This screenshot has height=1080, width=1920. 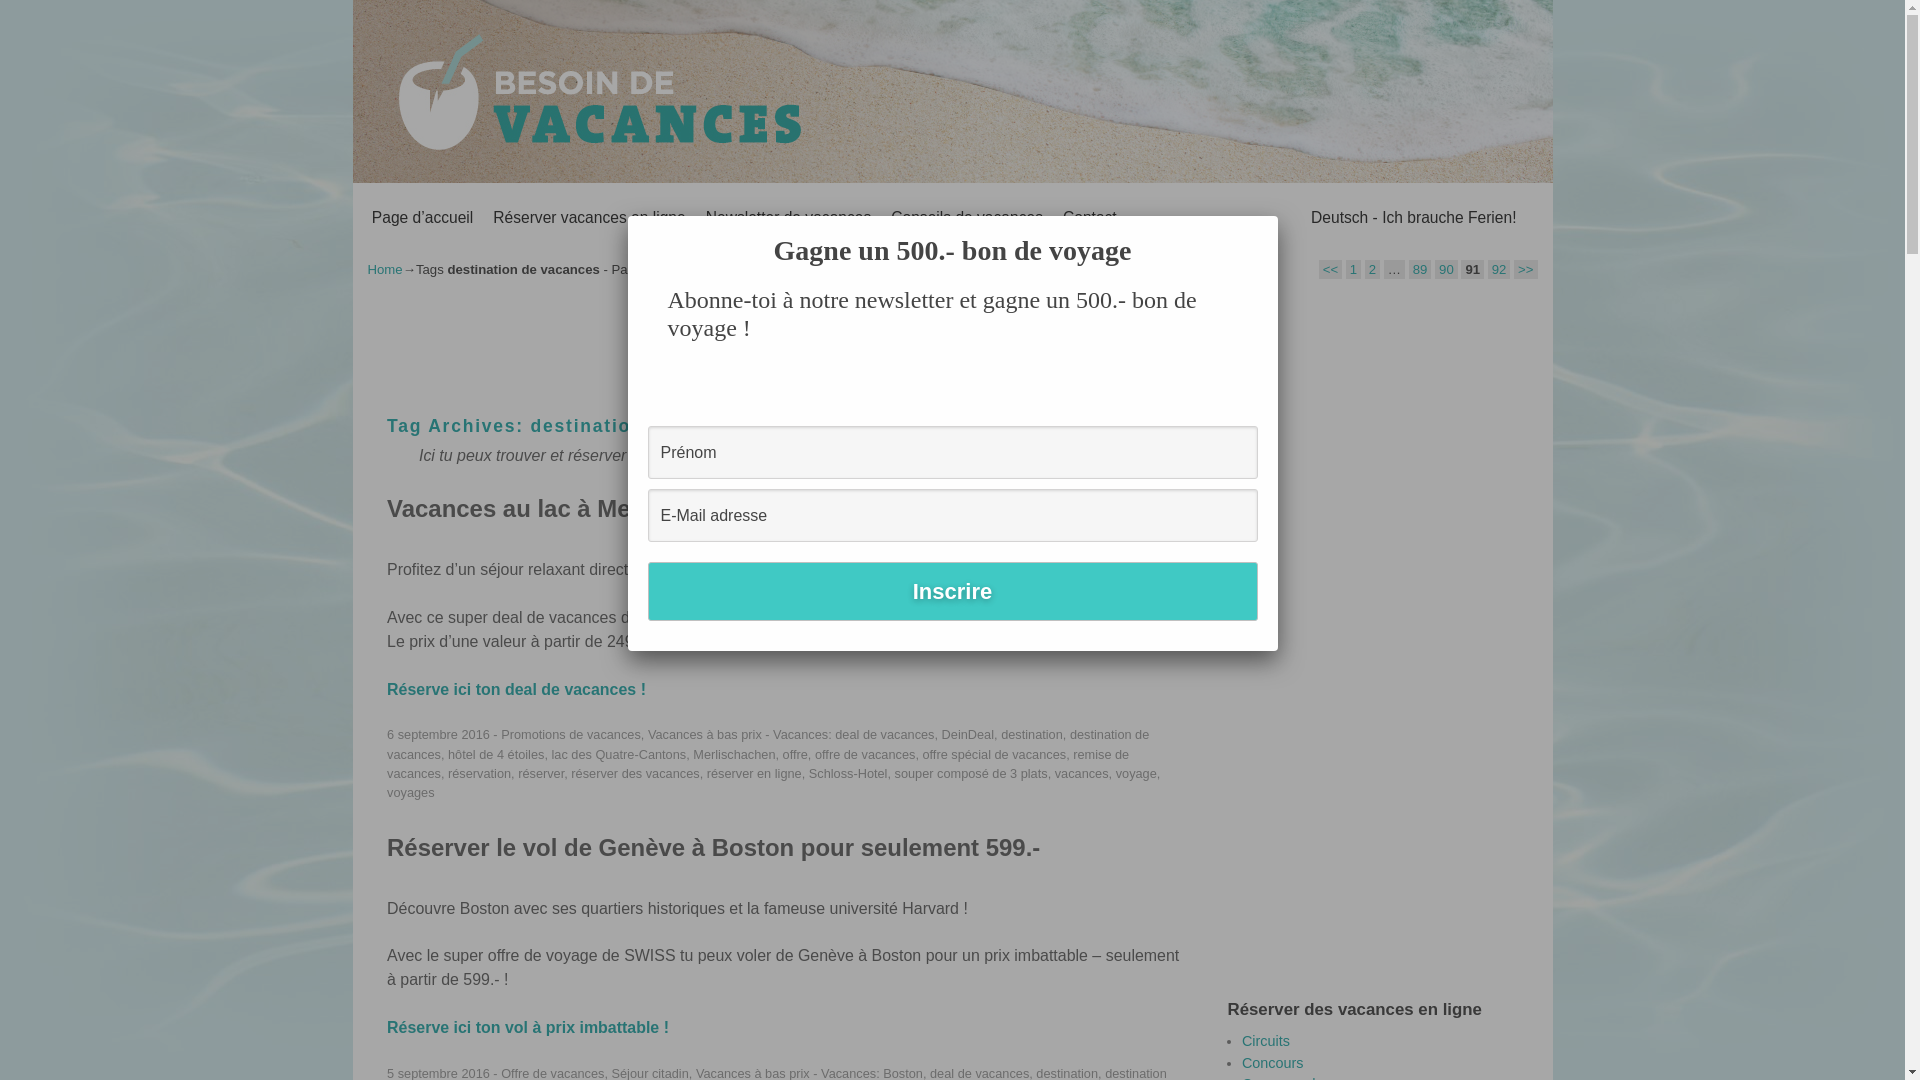 I want to click on Circuits, so click(x=1266, y=1041).